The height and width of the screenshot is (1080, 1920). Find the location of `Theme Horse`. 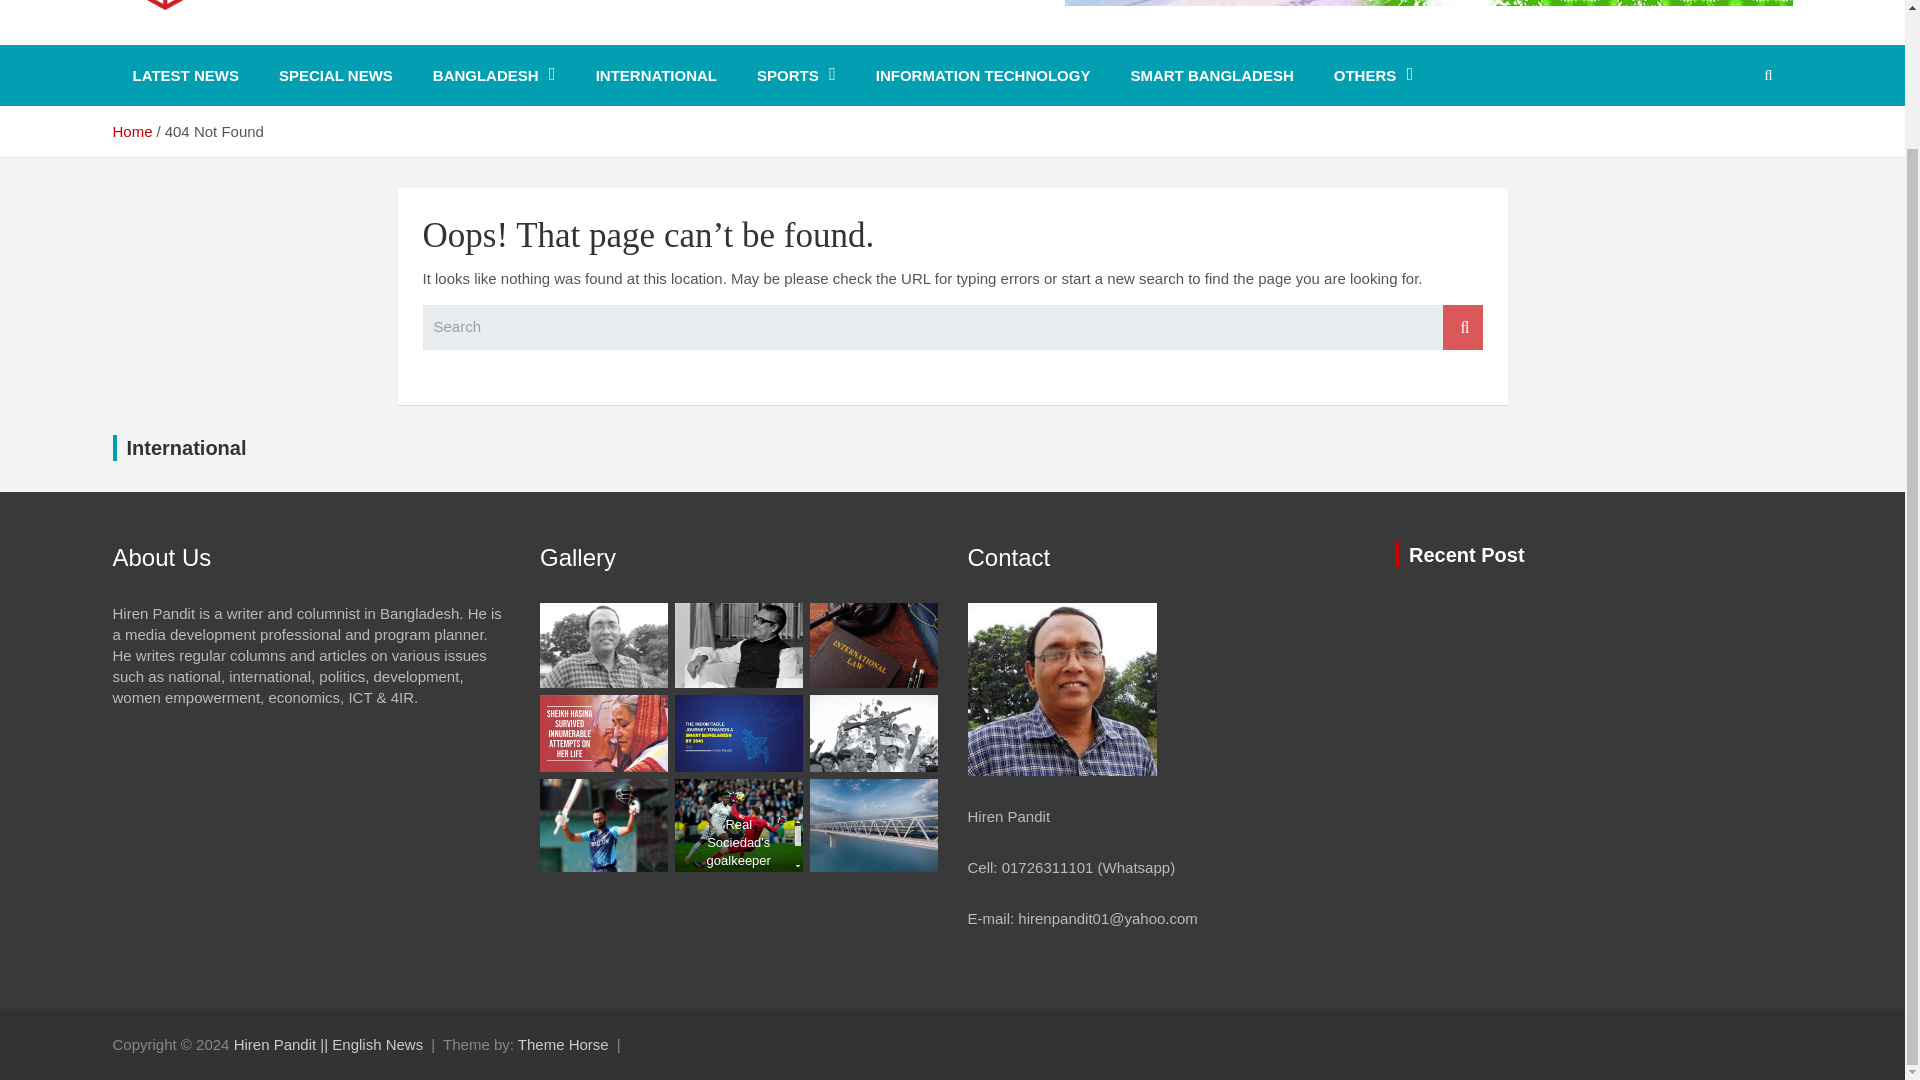

Theme Horse is located at coordinates (563, 1044).